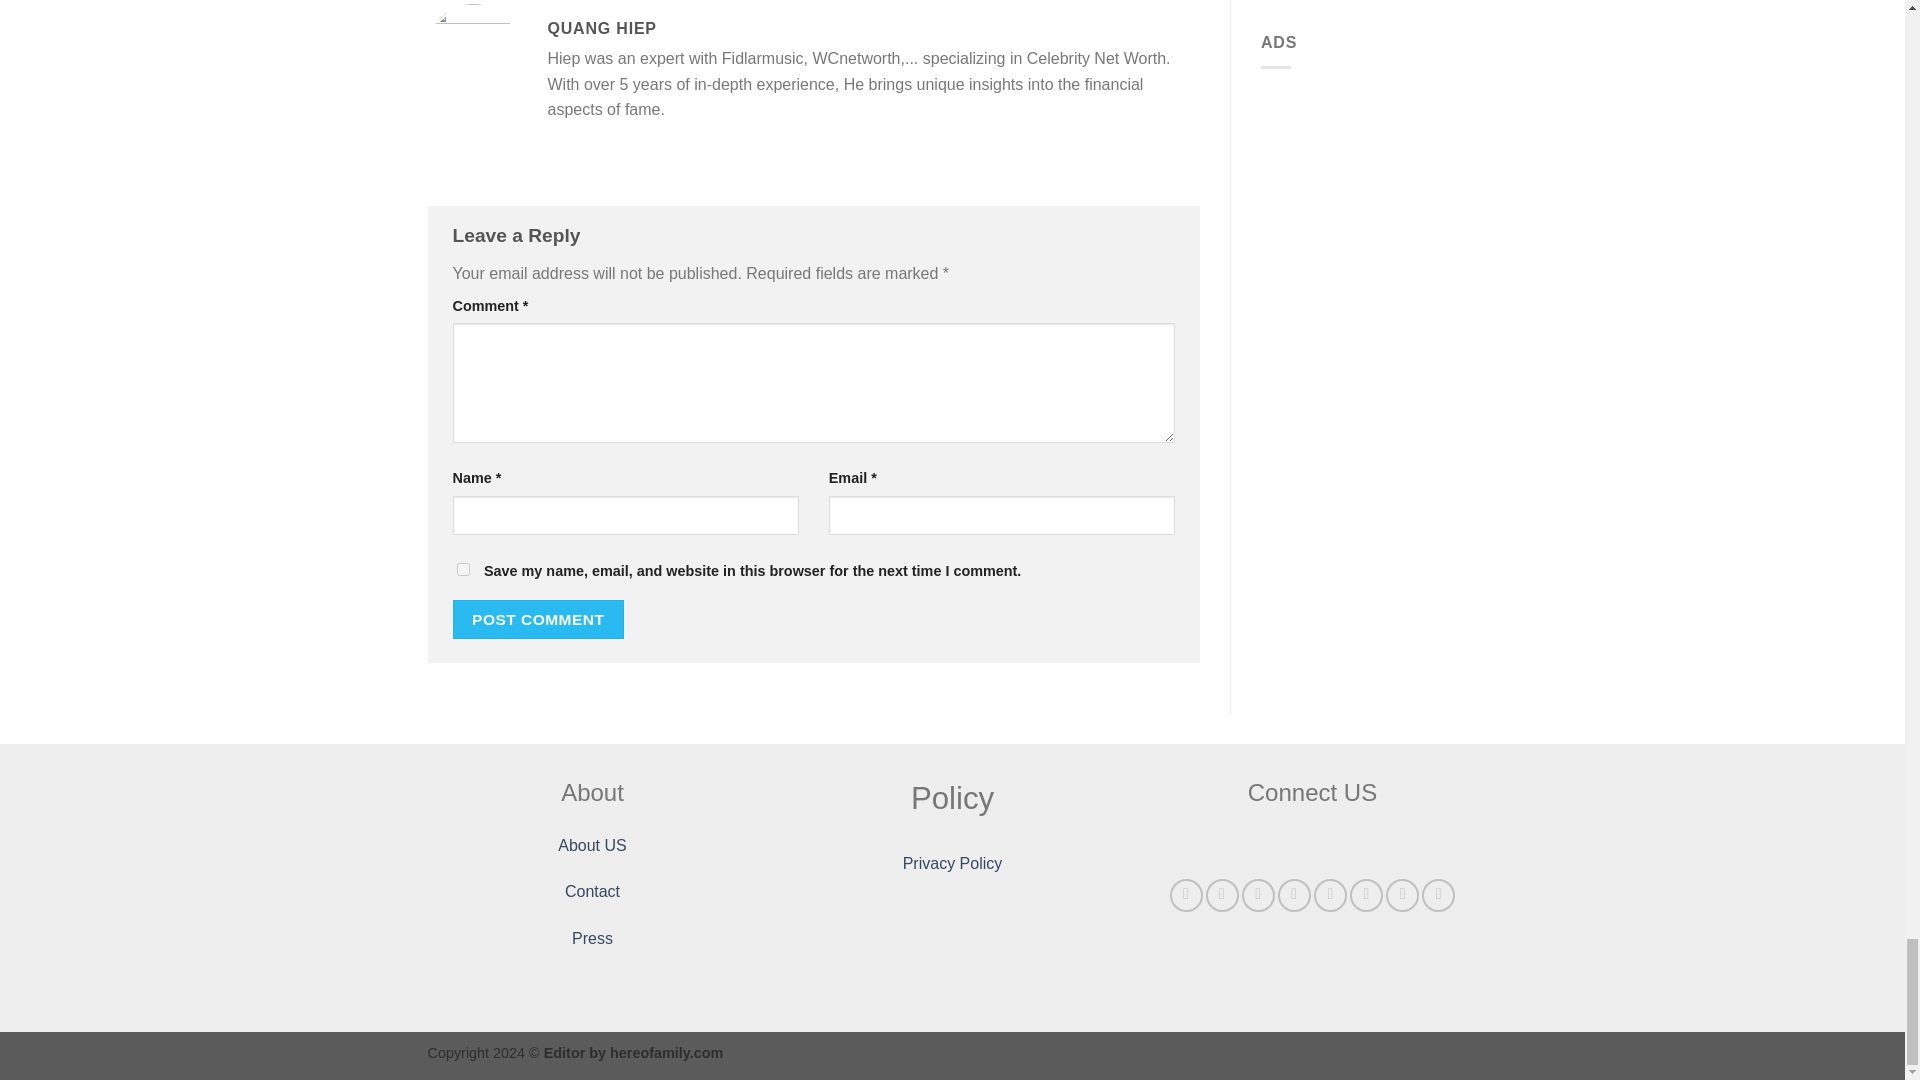 This screenshot has width=1920, height=1080. Describe the element at coordinates (538, 620) in the screenshot. I see `Post Comment` at that location.